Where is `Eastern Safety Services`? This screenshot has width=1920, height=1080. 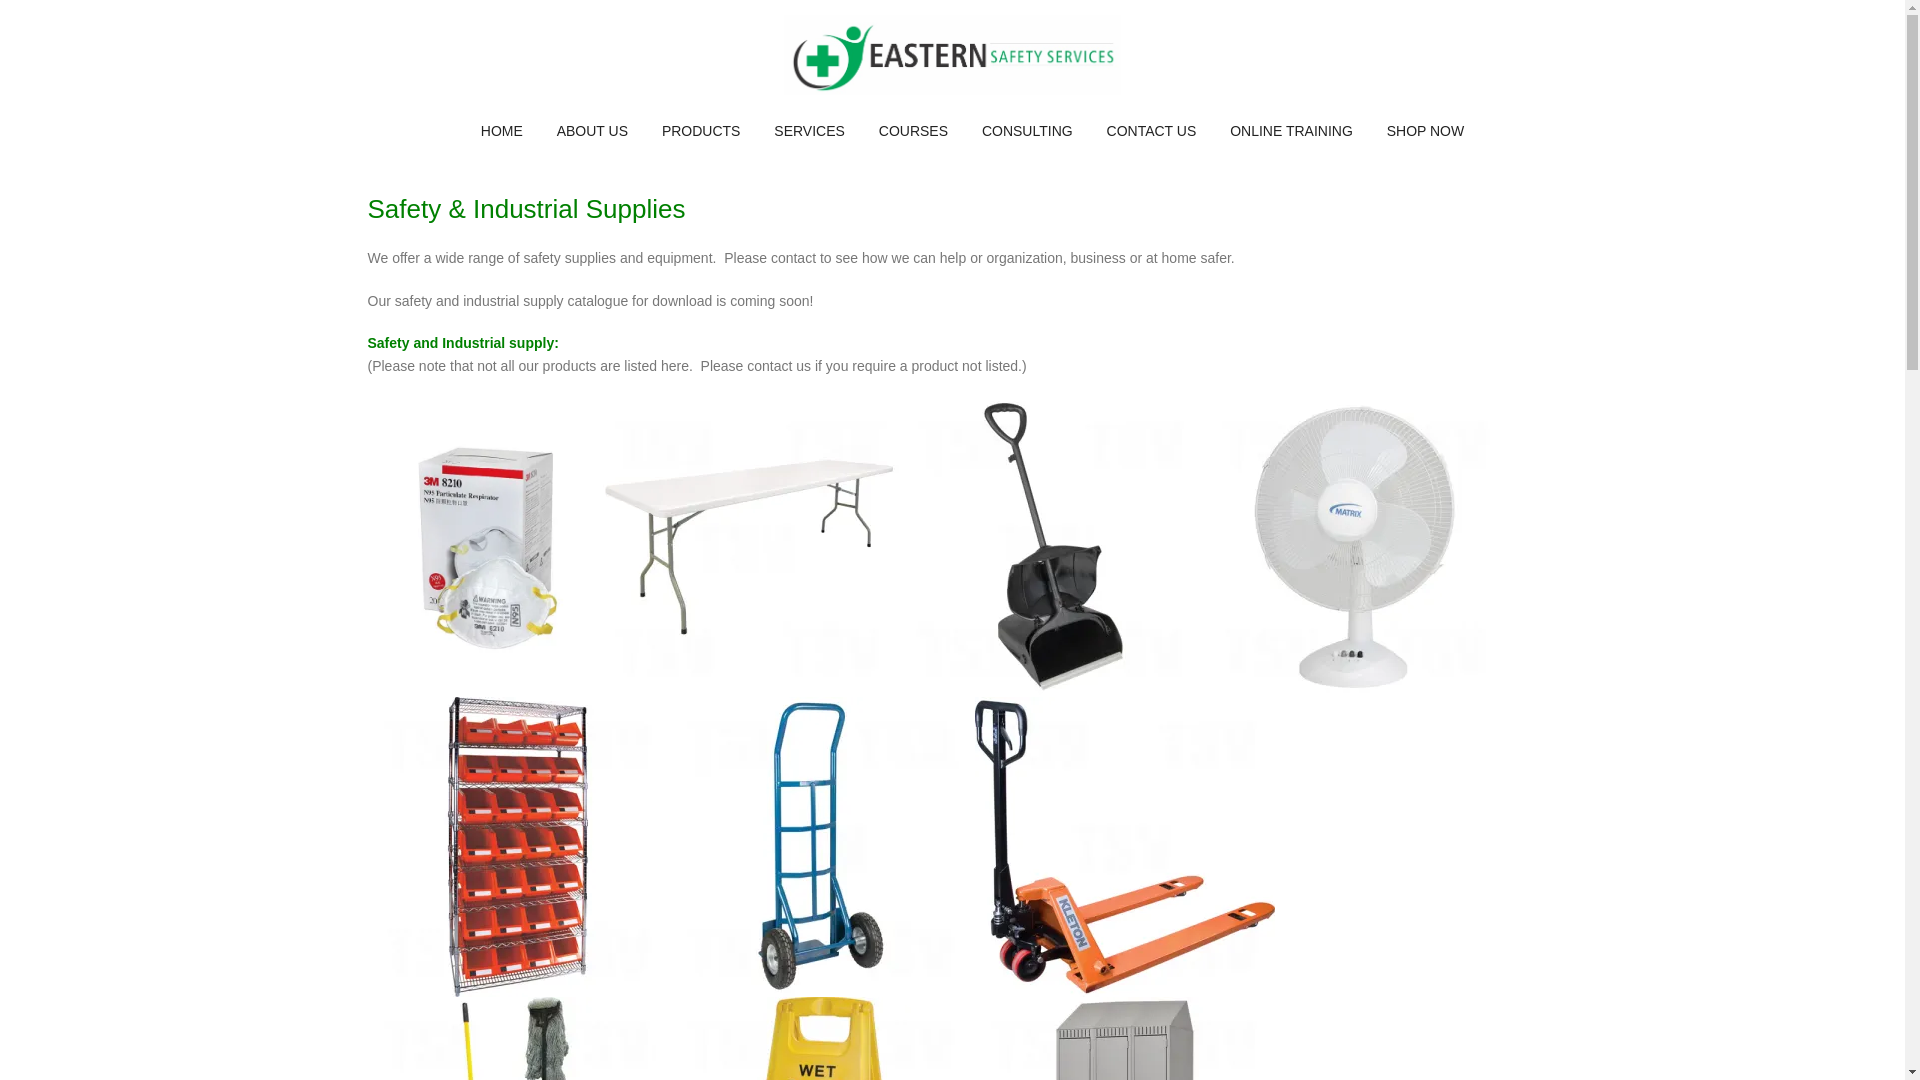 Eastern Safety Services is located at coordinates (952, 54).